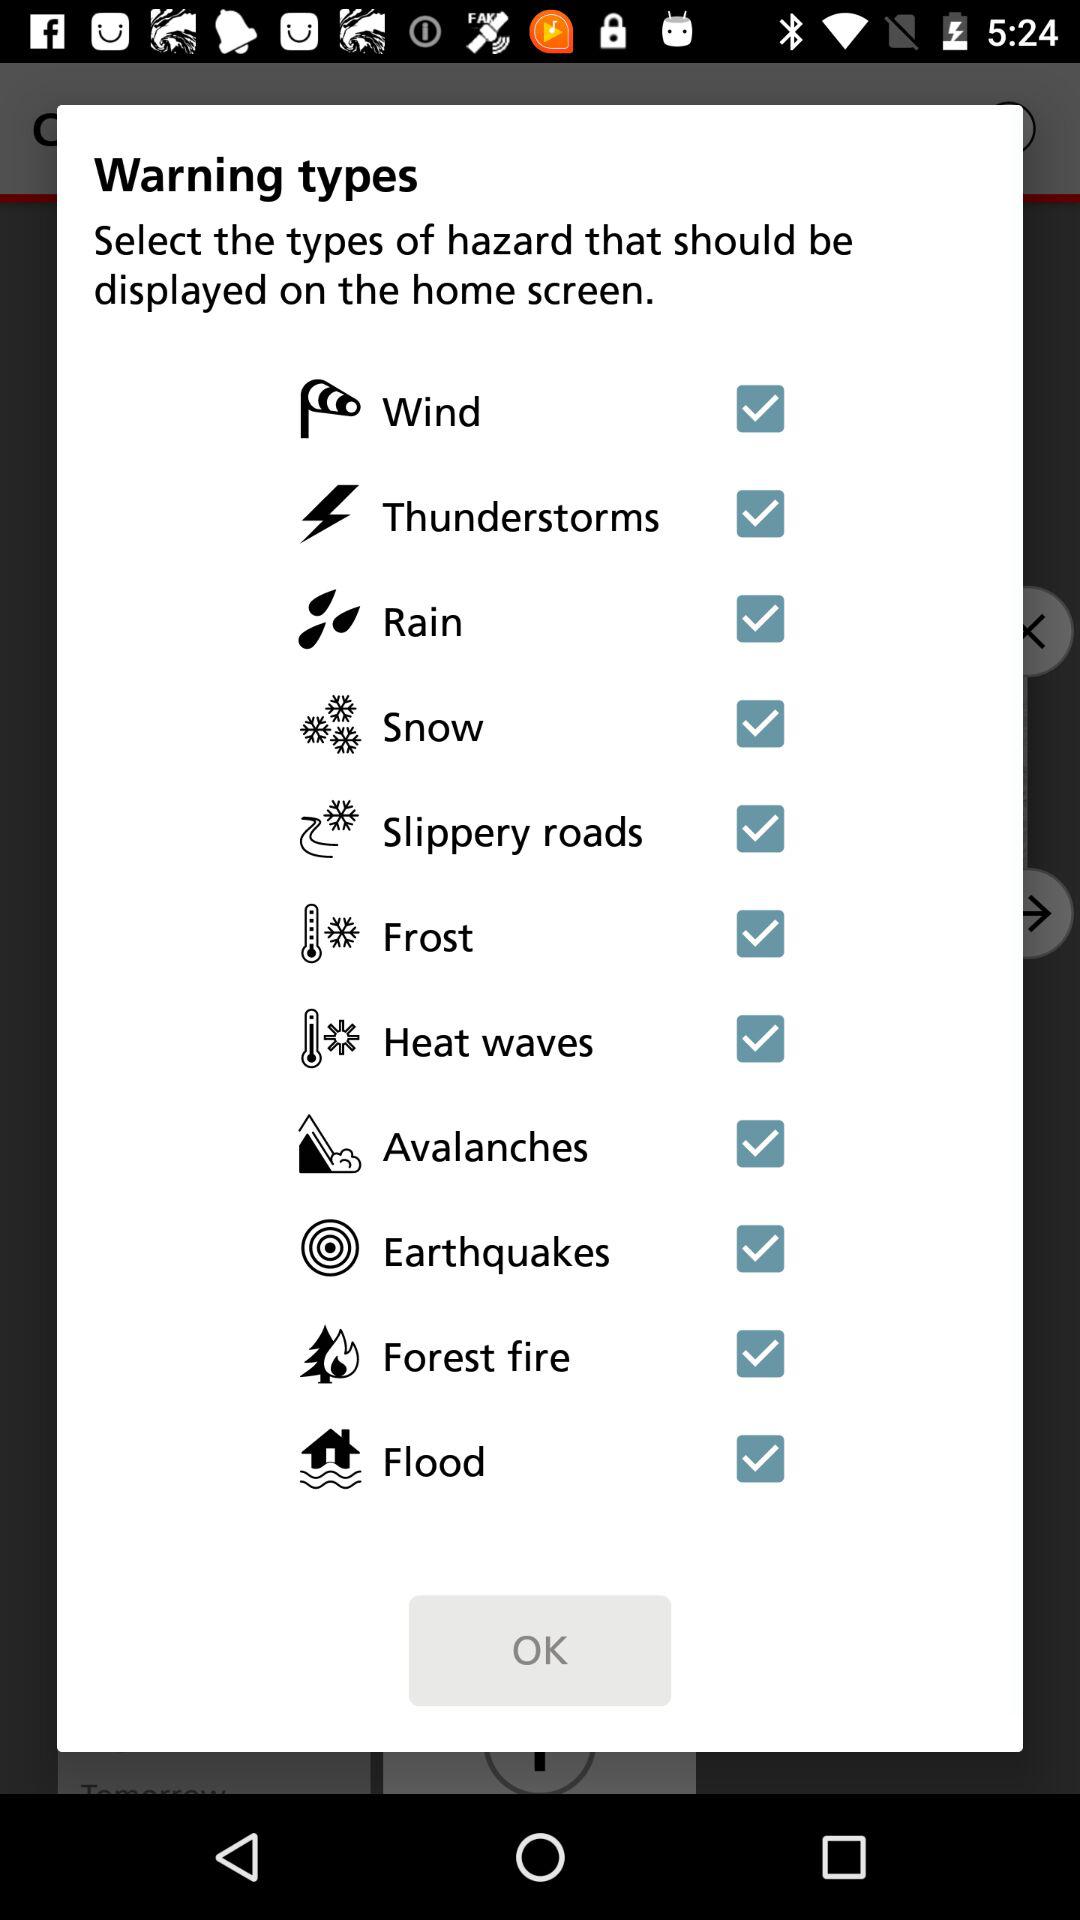  Describe the element at coordinates (760, 828) in the screenshot. I see `unselect slippery roads` at that location.